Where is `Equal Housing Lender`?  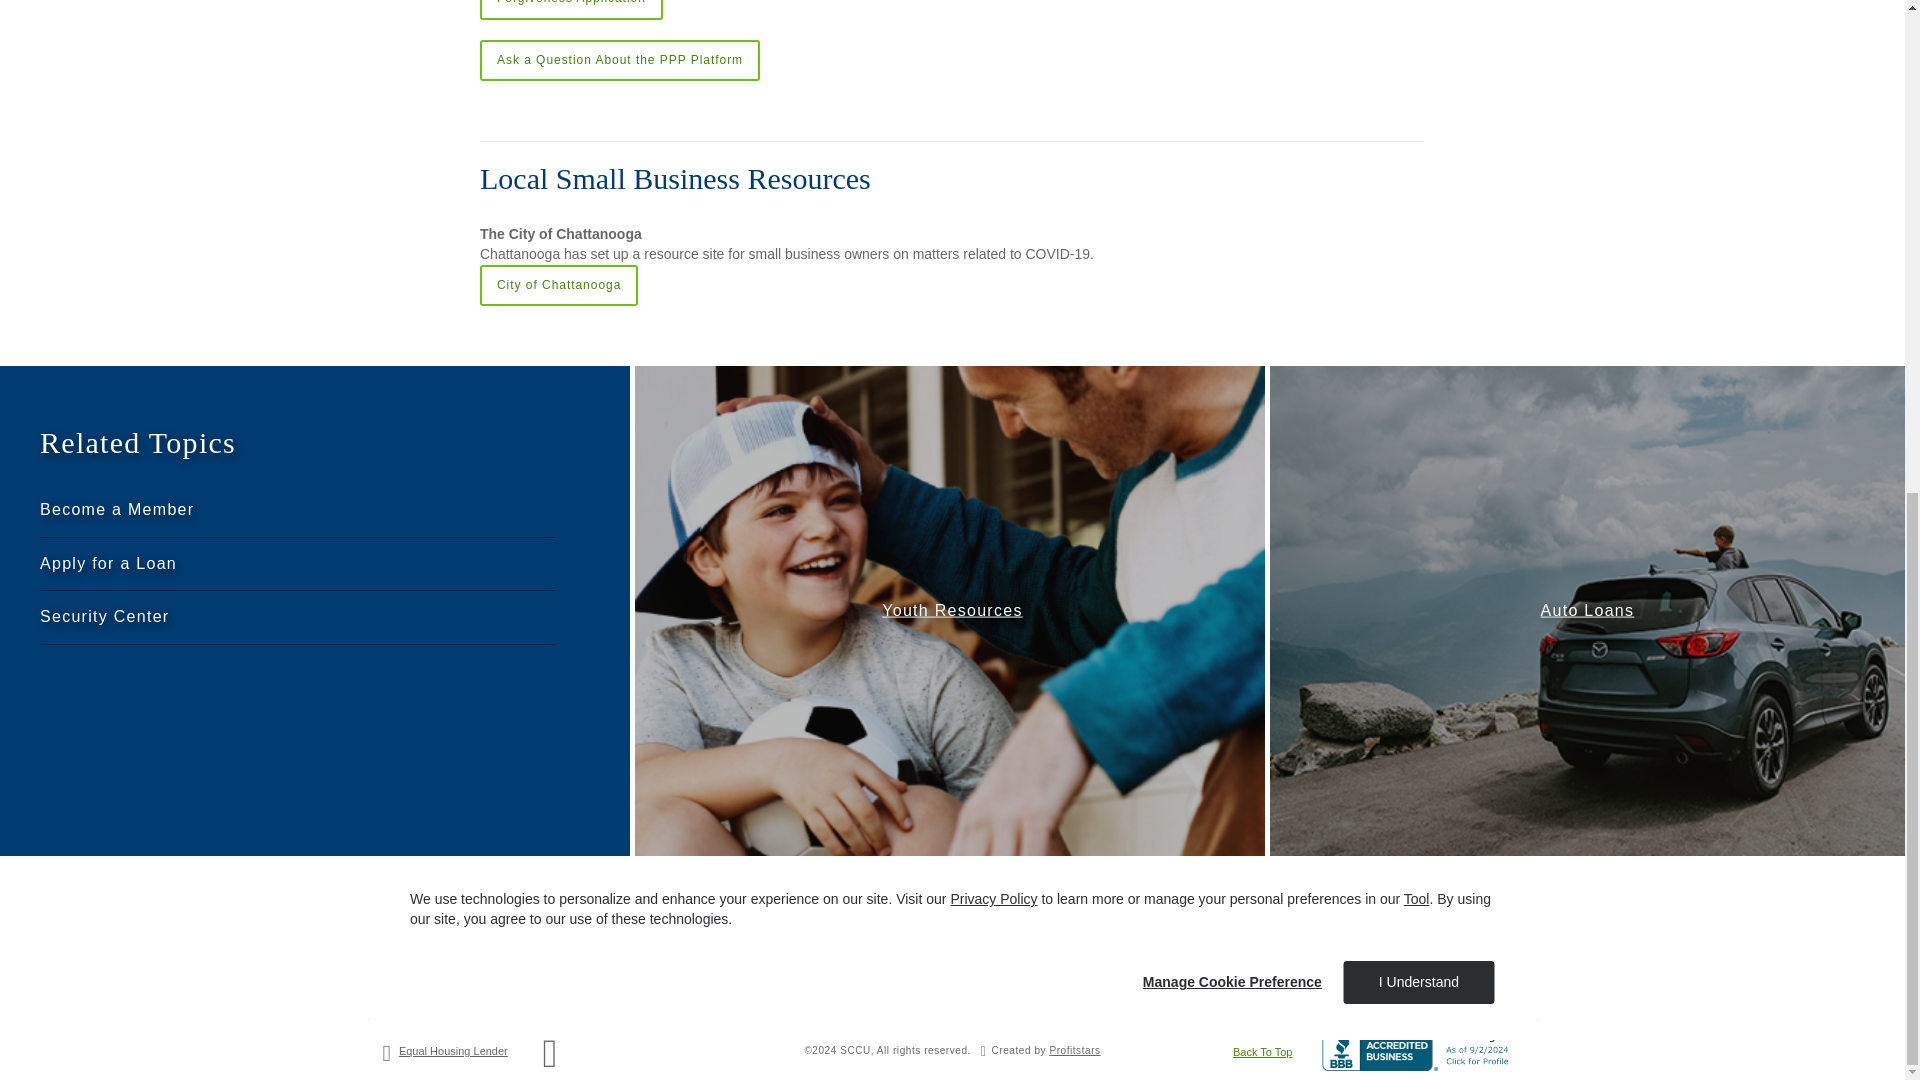
Equal Housing Lender is located at coordinates (454, 1051).